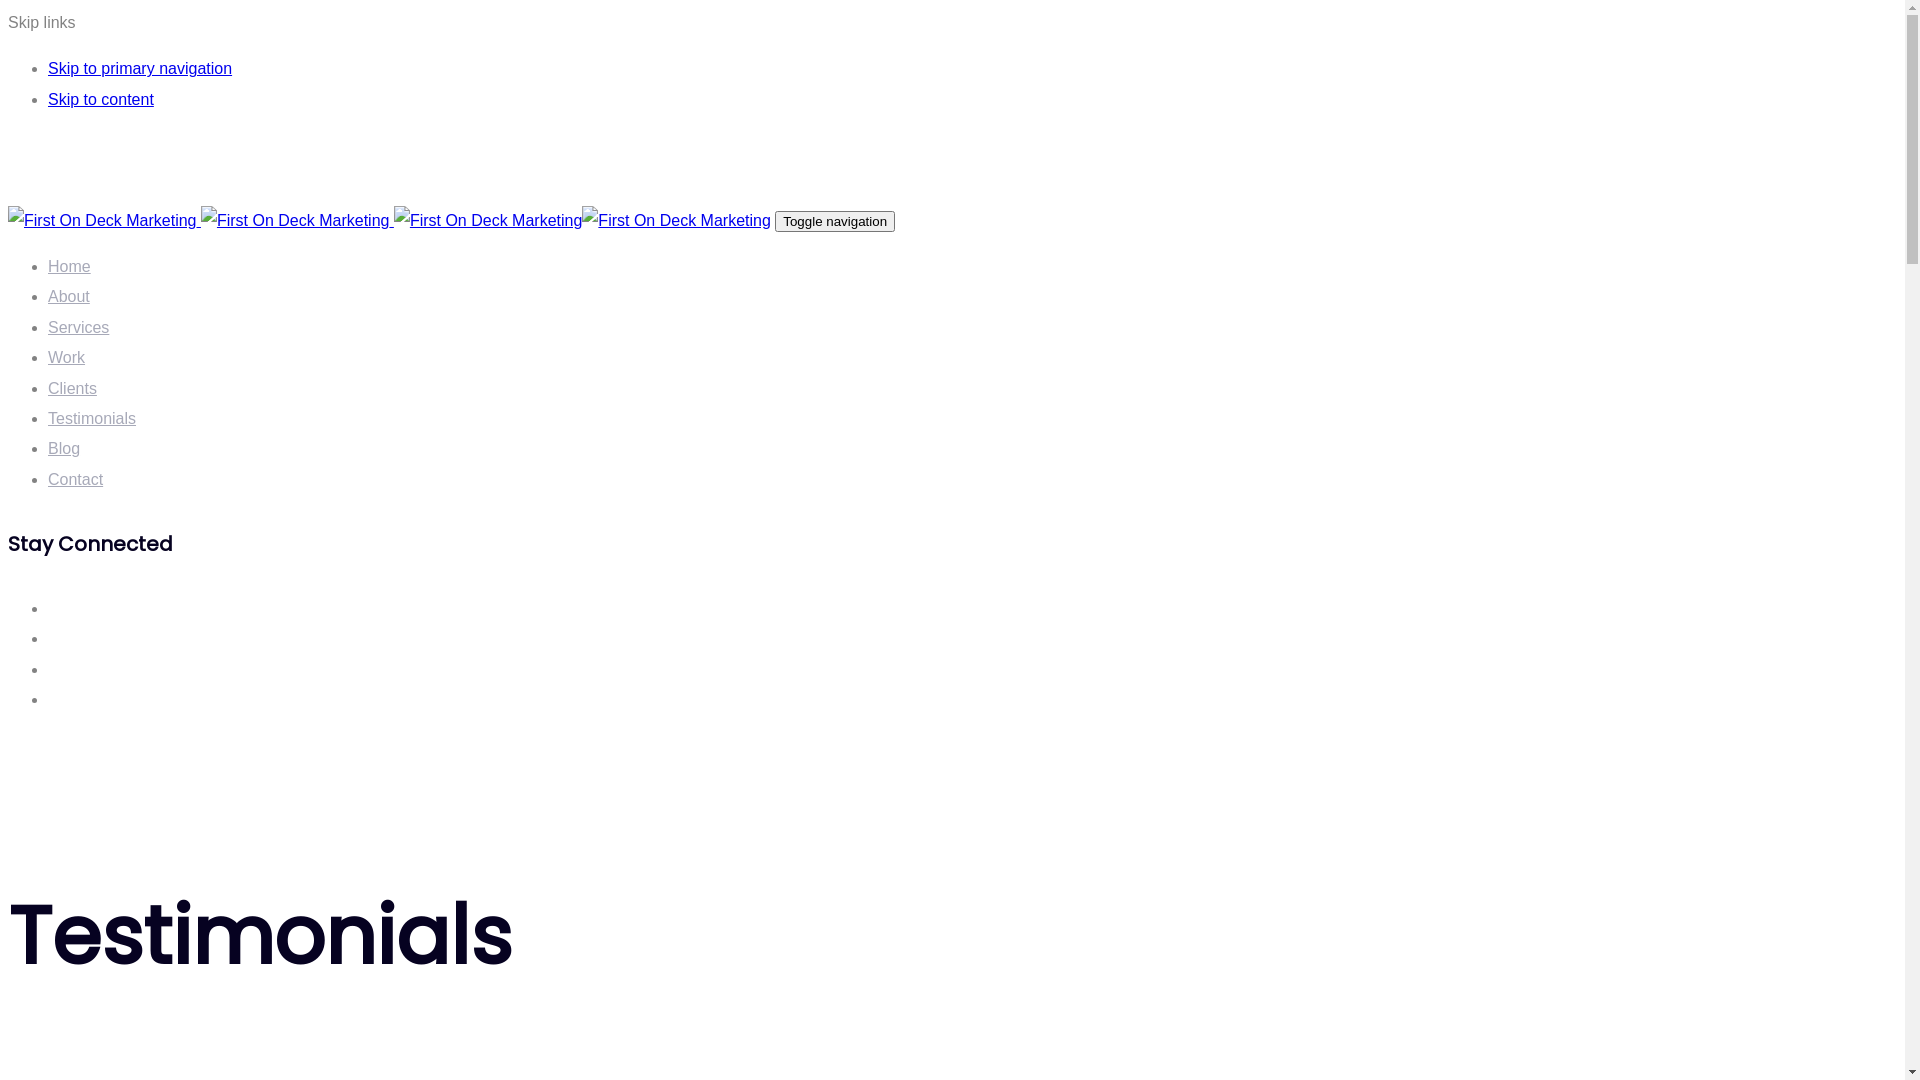  Describe the element at coordinates (101, 100) in the screenshot. I see `Skip to content` at that location.